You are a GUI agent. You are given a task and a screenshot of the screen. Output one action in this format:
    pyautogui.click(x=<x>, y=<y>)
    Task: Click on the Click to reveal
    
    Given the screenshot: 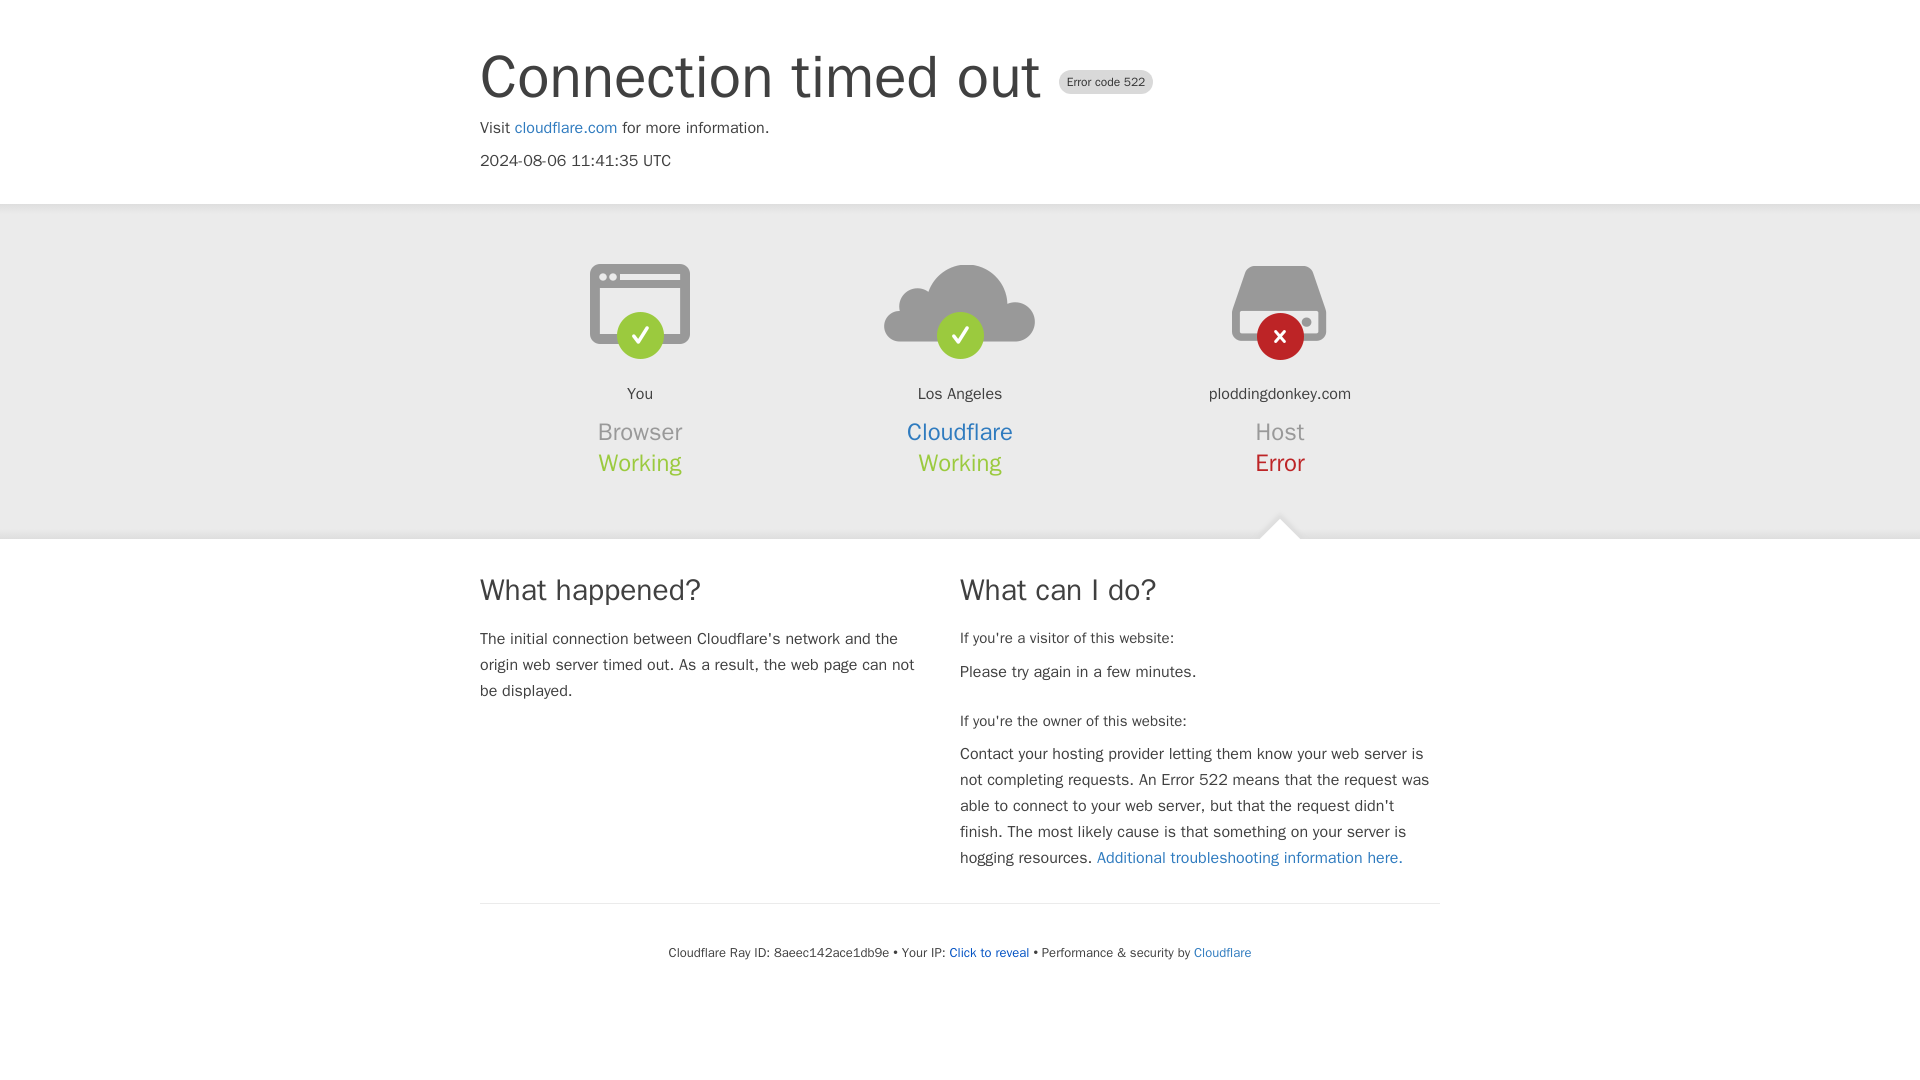 What is the action you would take?
    pyautogui.click(x=990, y=952)
    